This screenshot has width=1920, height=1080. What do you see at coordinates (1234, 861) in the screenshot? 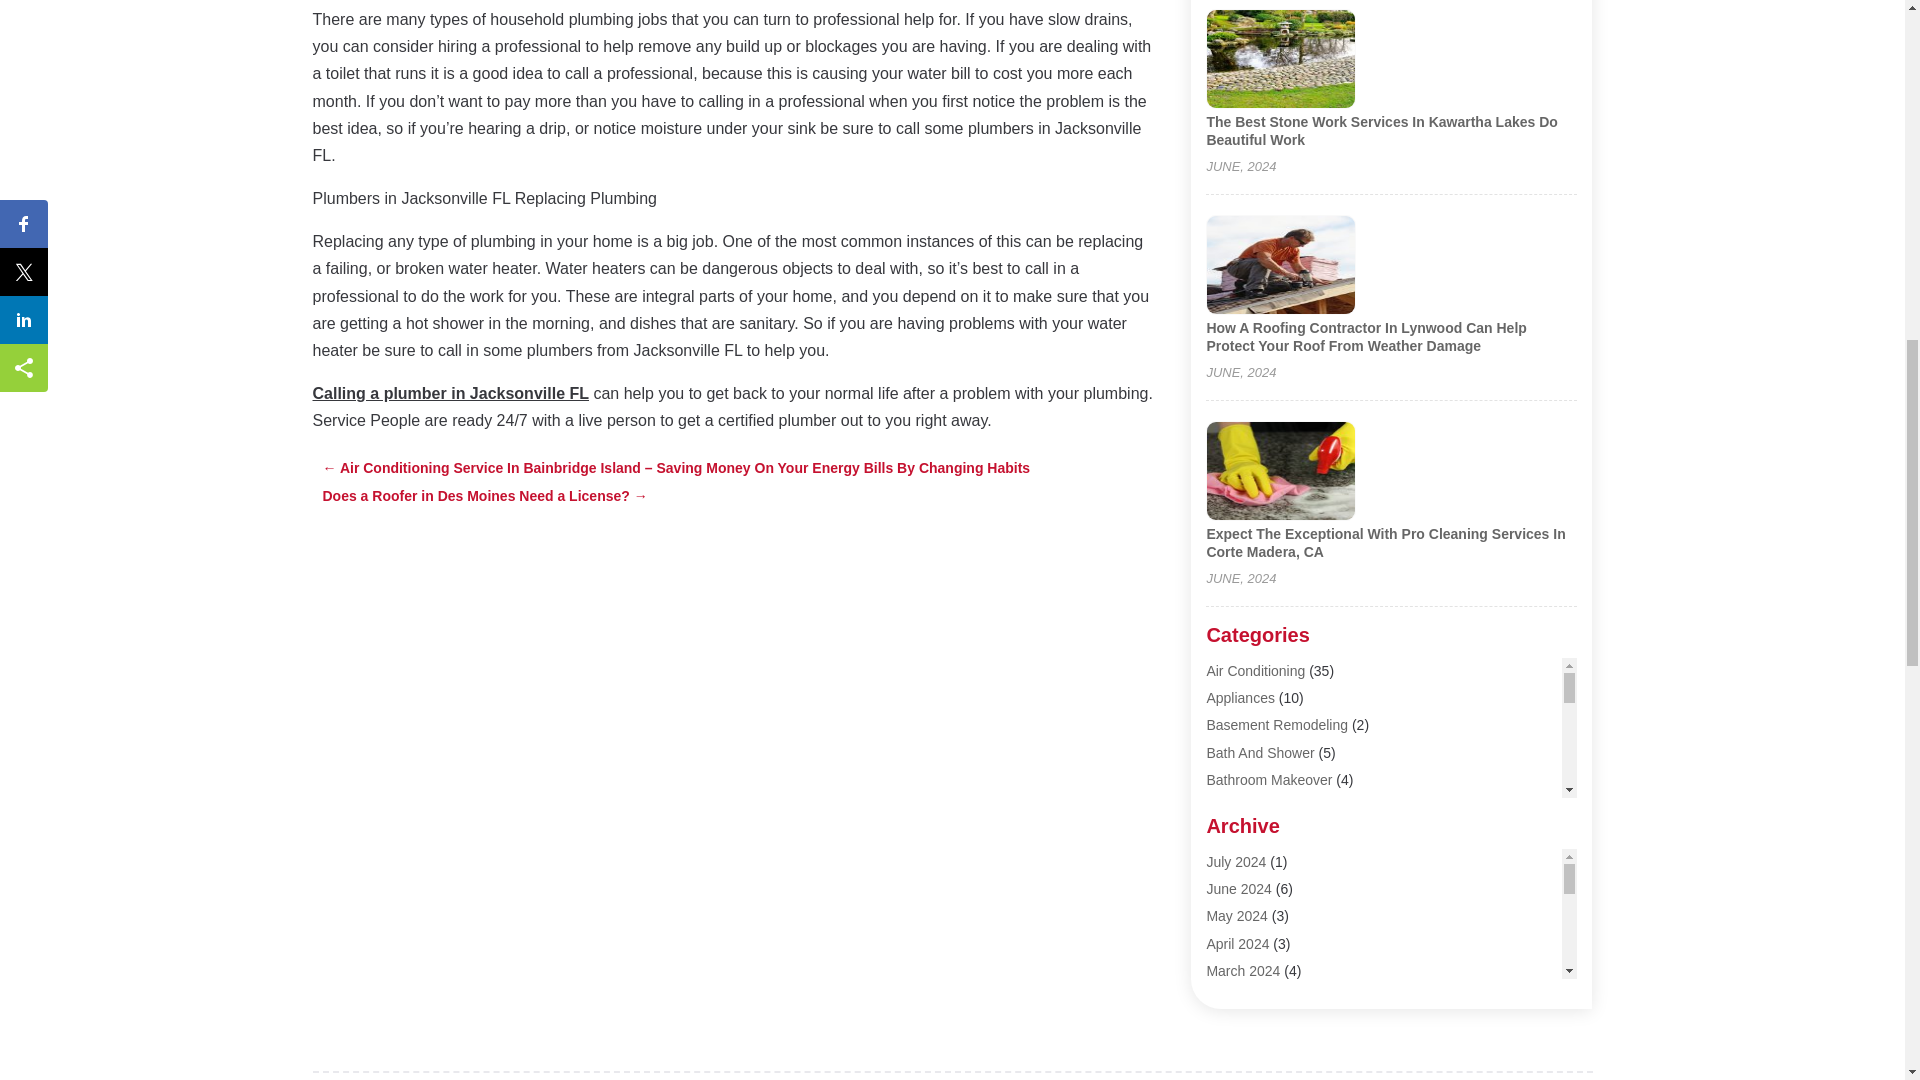
I see `Business` at bounding box center [1234, 861].